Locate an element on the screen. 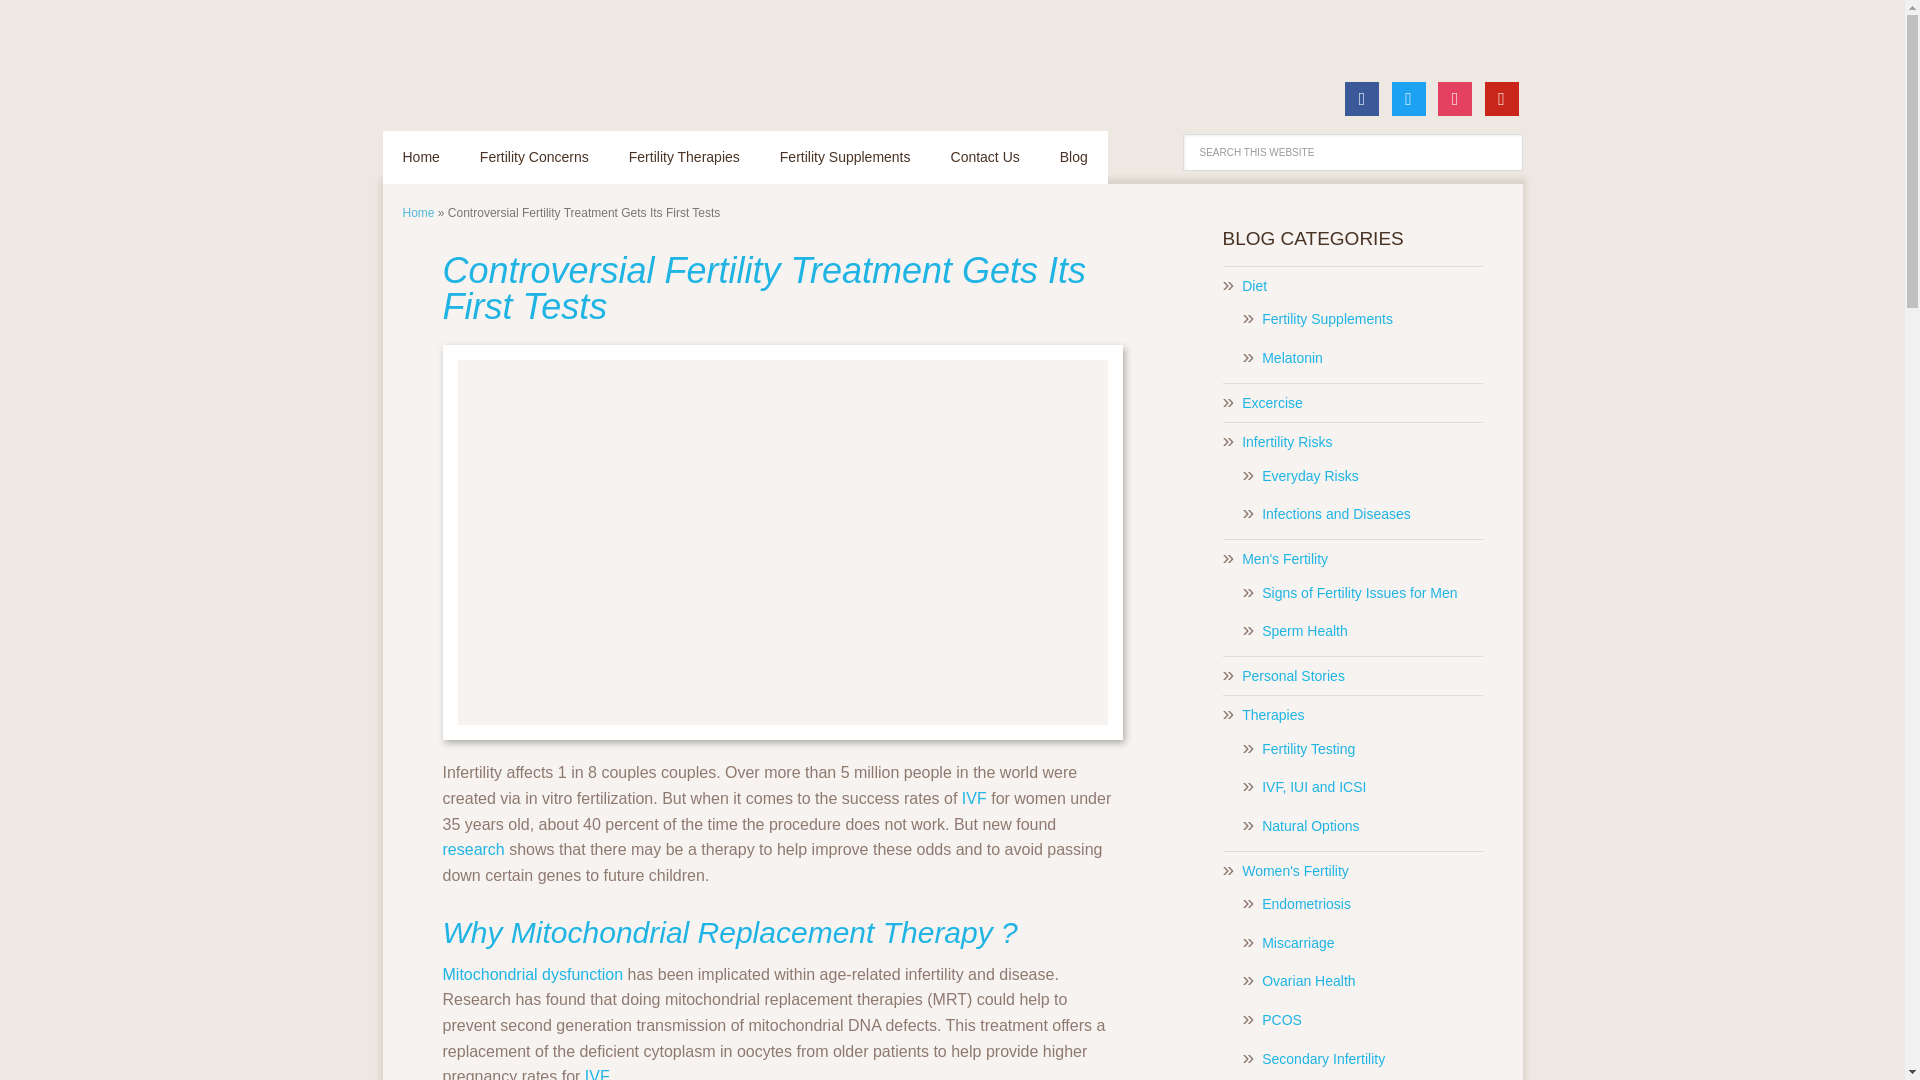 This screenshot has width=1920, height=1080. Home is located at coordinates (417, 213).